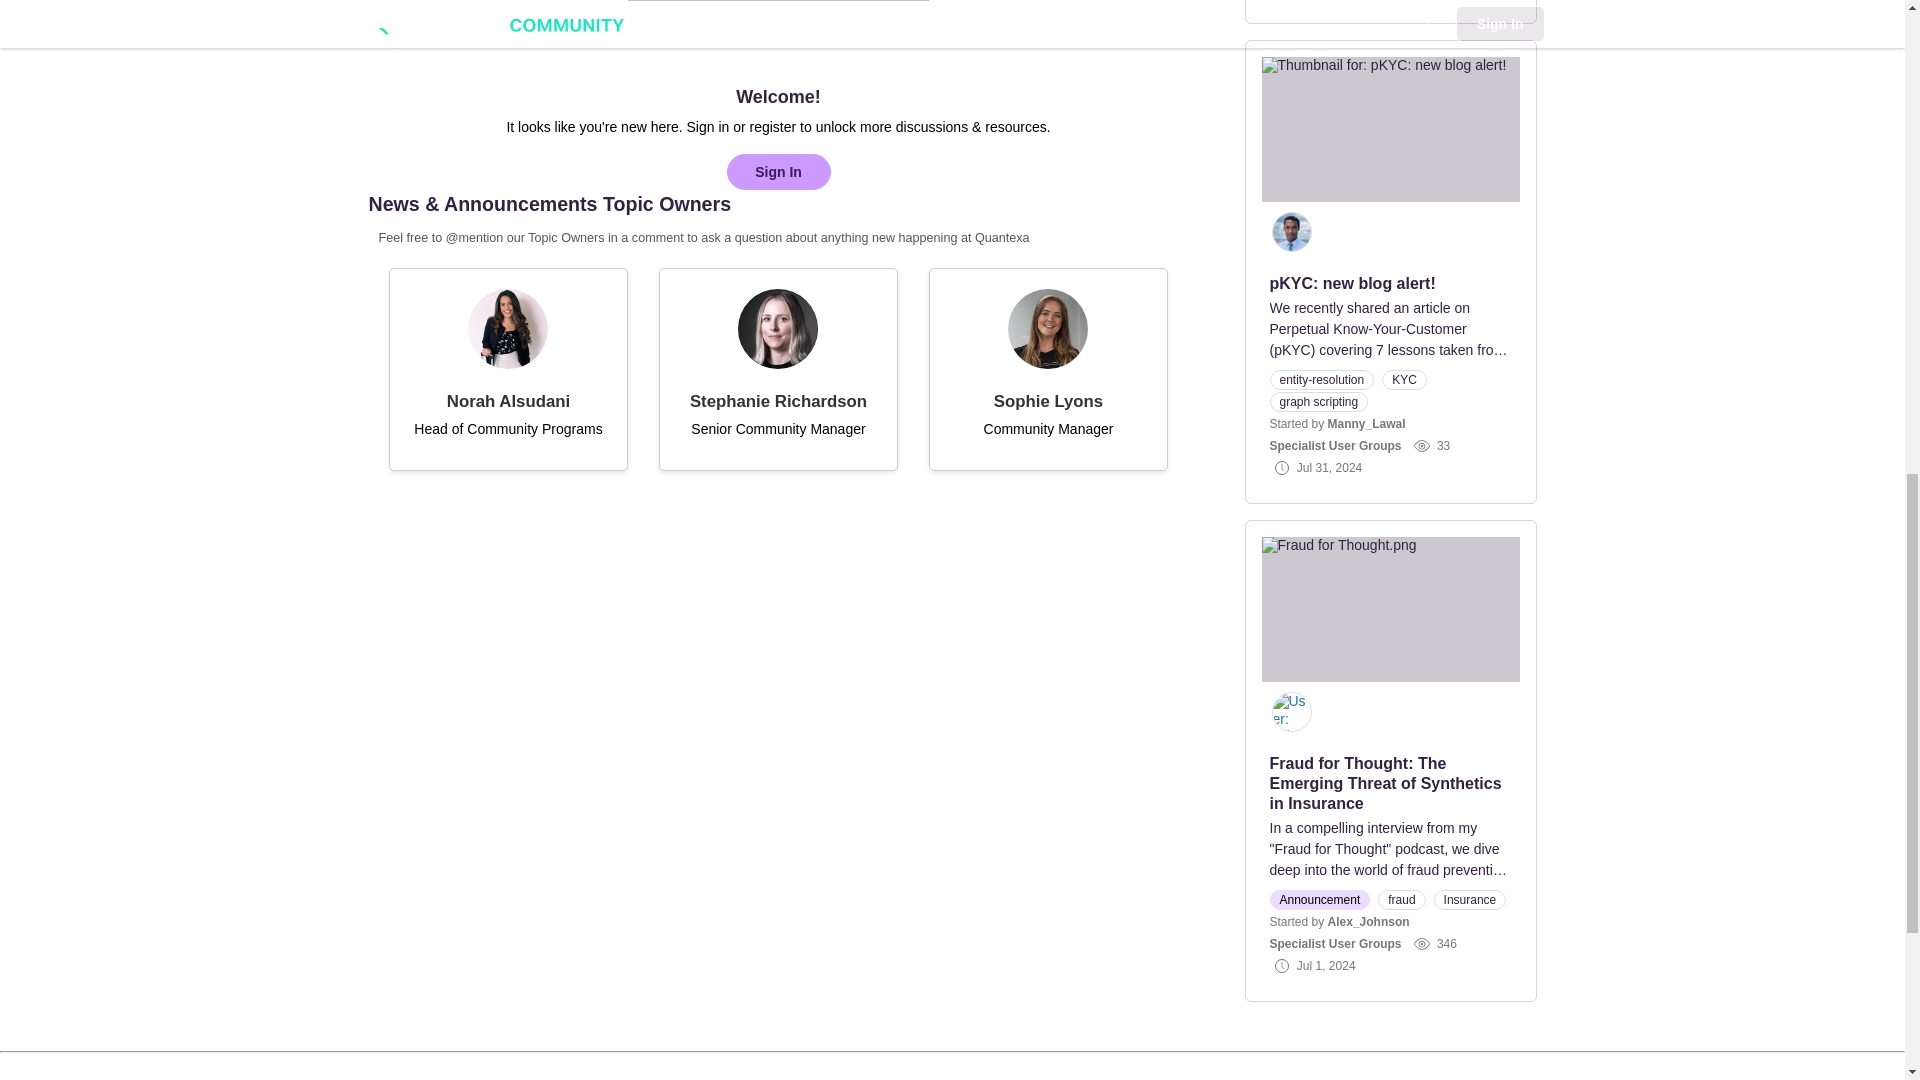  Describe the element at coordinates (778, 400) in the screenshot. I see `Stephanie Richardson` at that location.